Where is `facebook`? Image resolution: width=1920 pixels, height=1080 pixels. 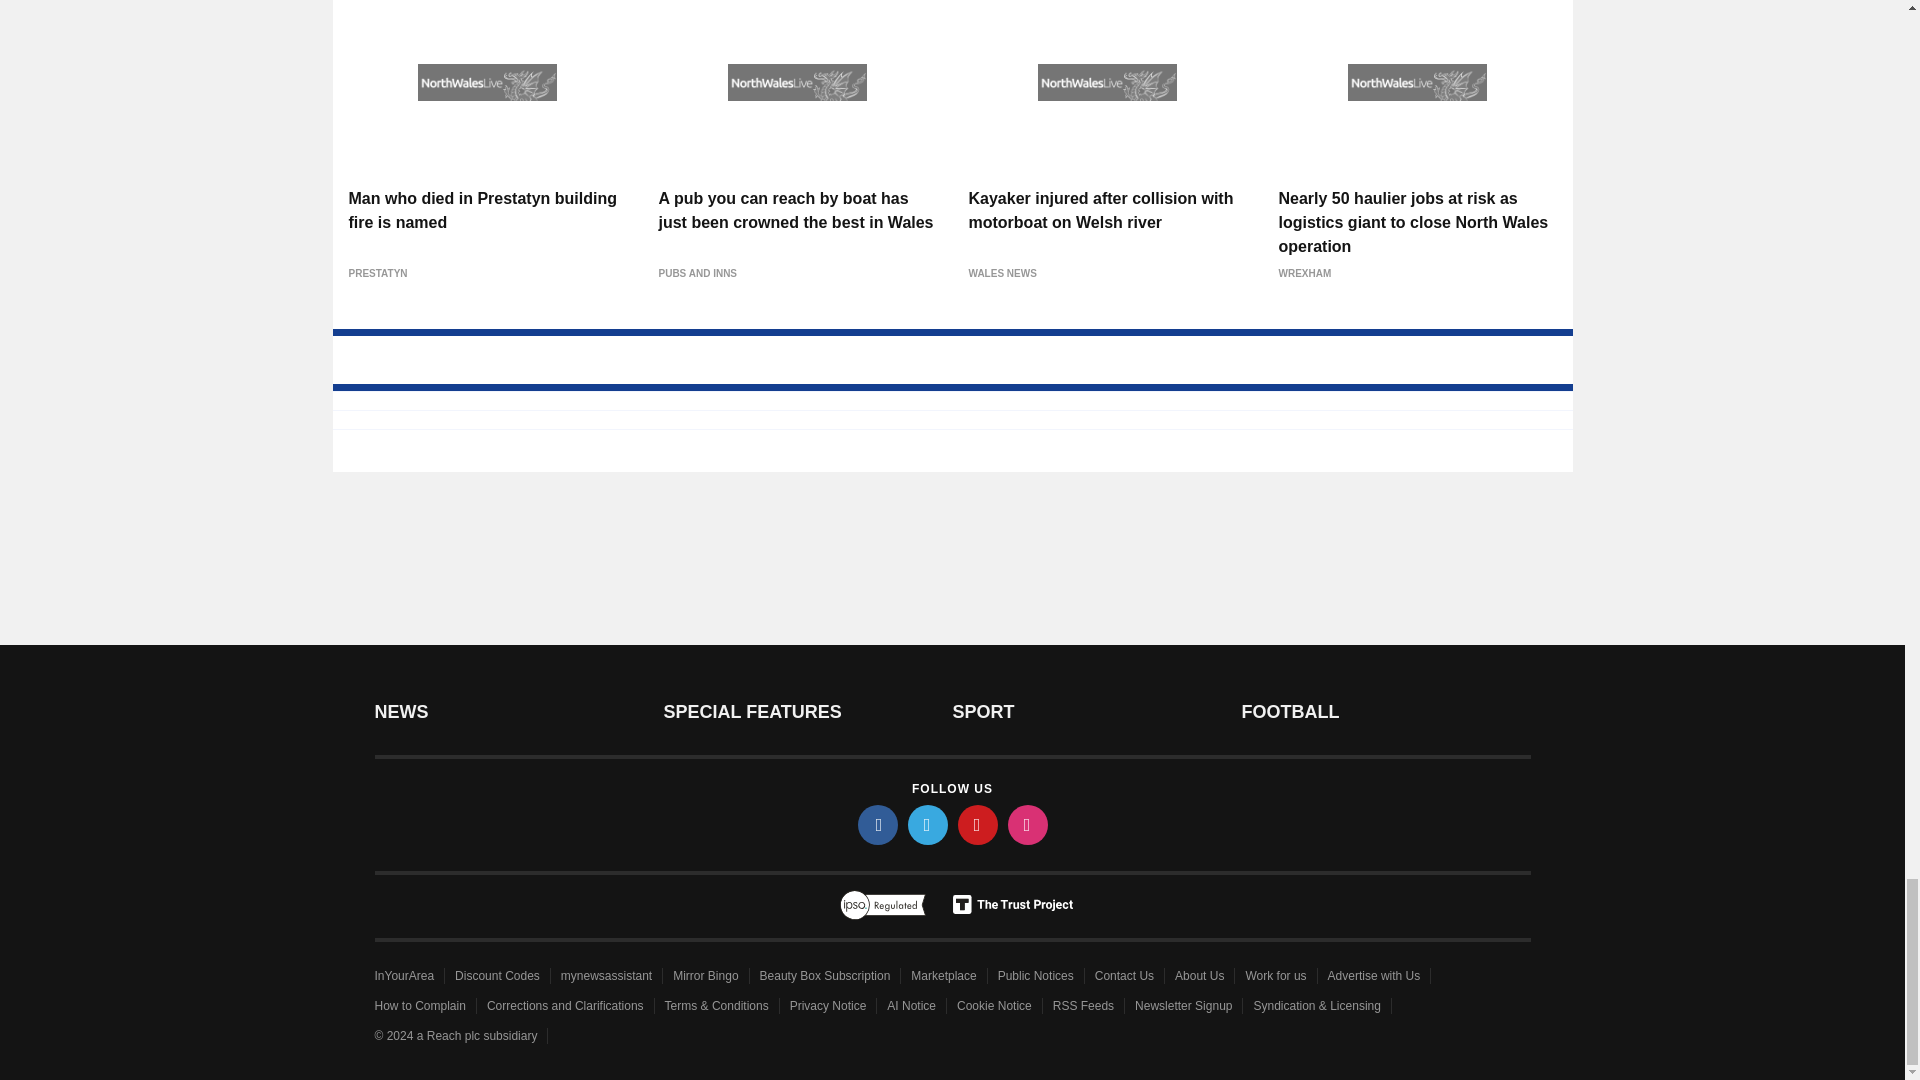
facebook is located at coordinates (878, 824).